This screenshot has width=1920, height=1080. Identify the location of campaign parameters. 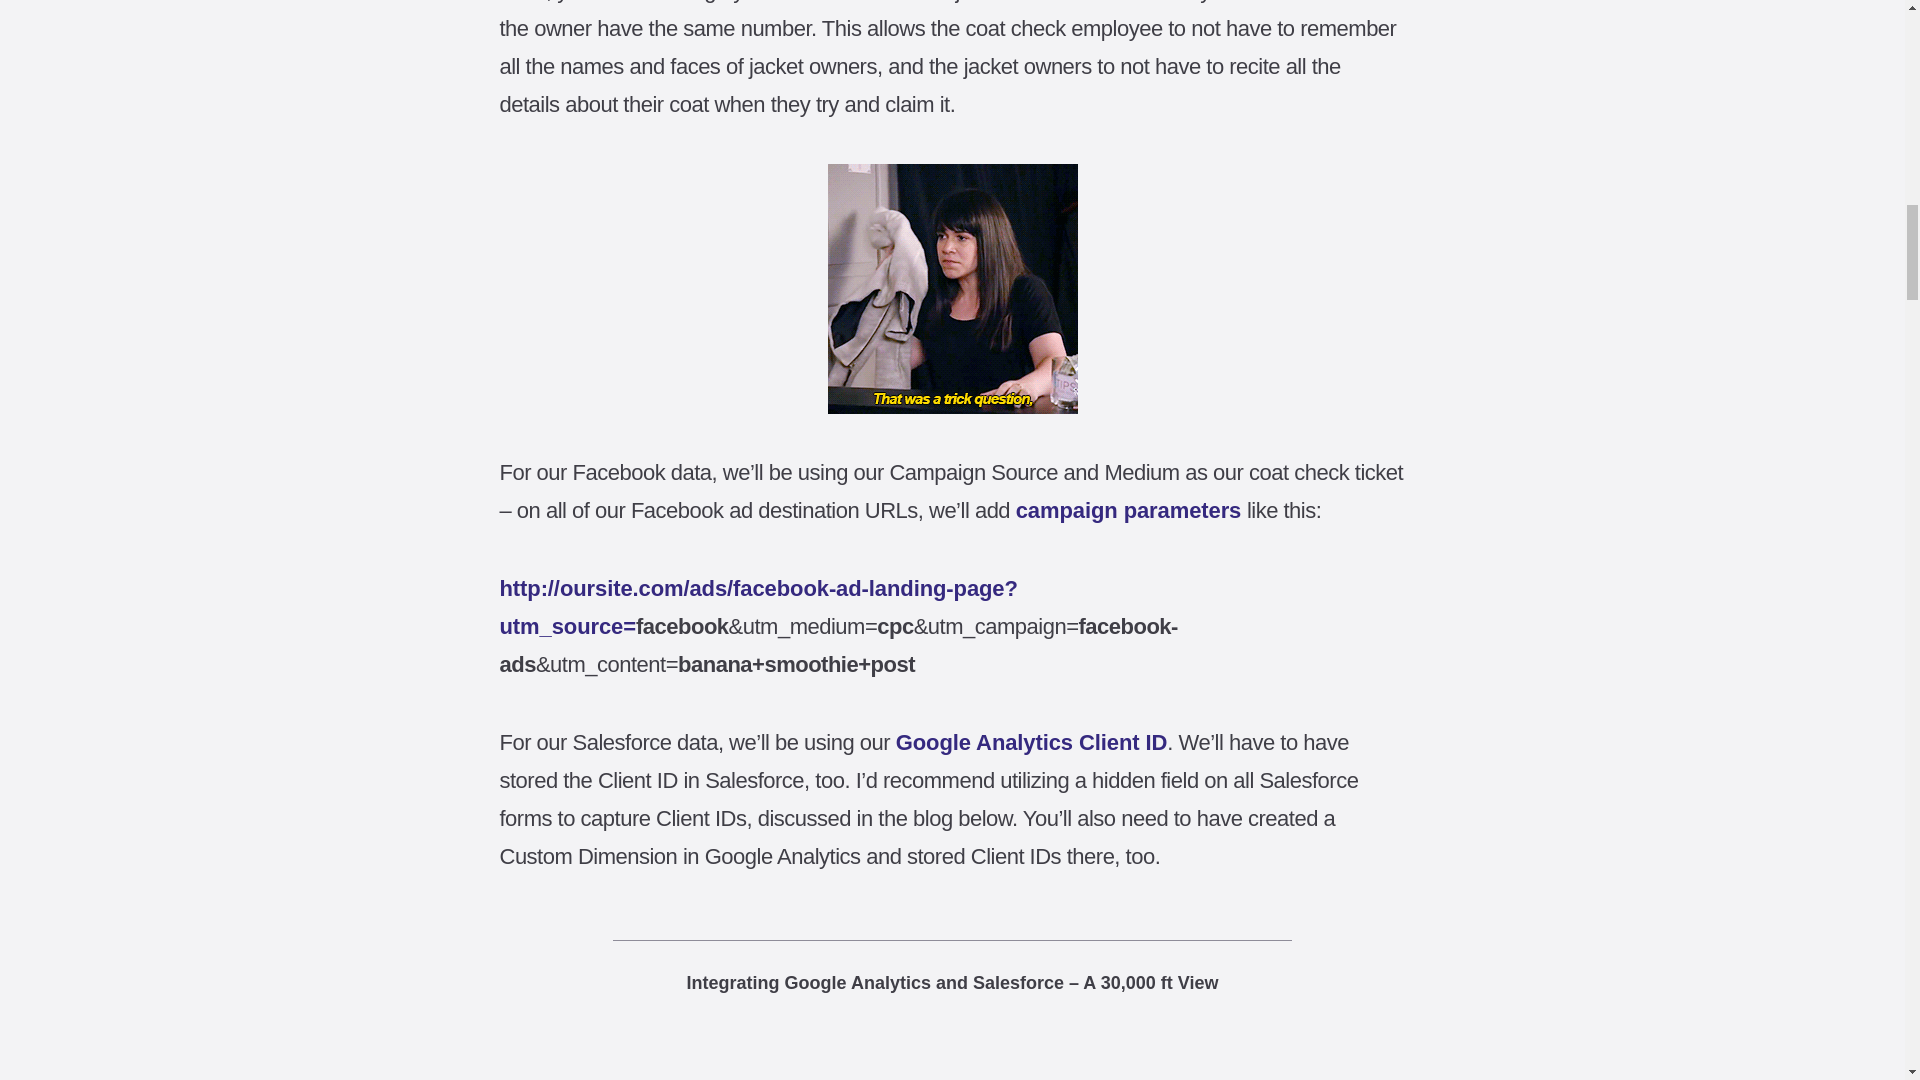
(1128, 510).